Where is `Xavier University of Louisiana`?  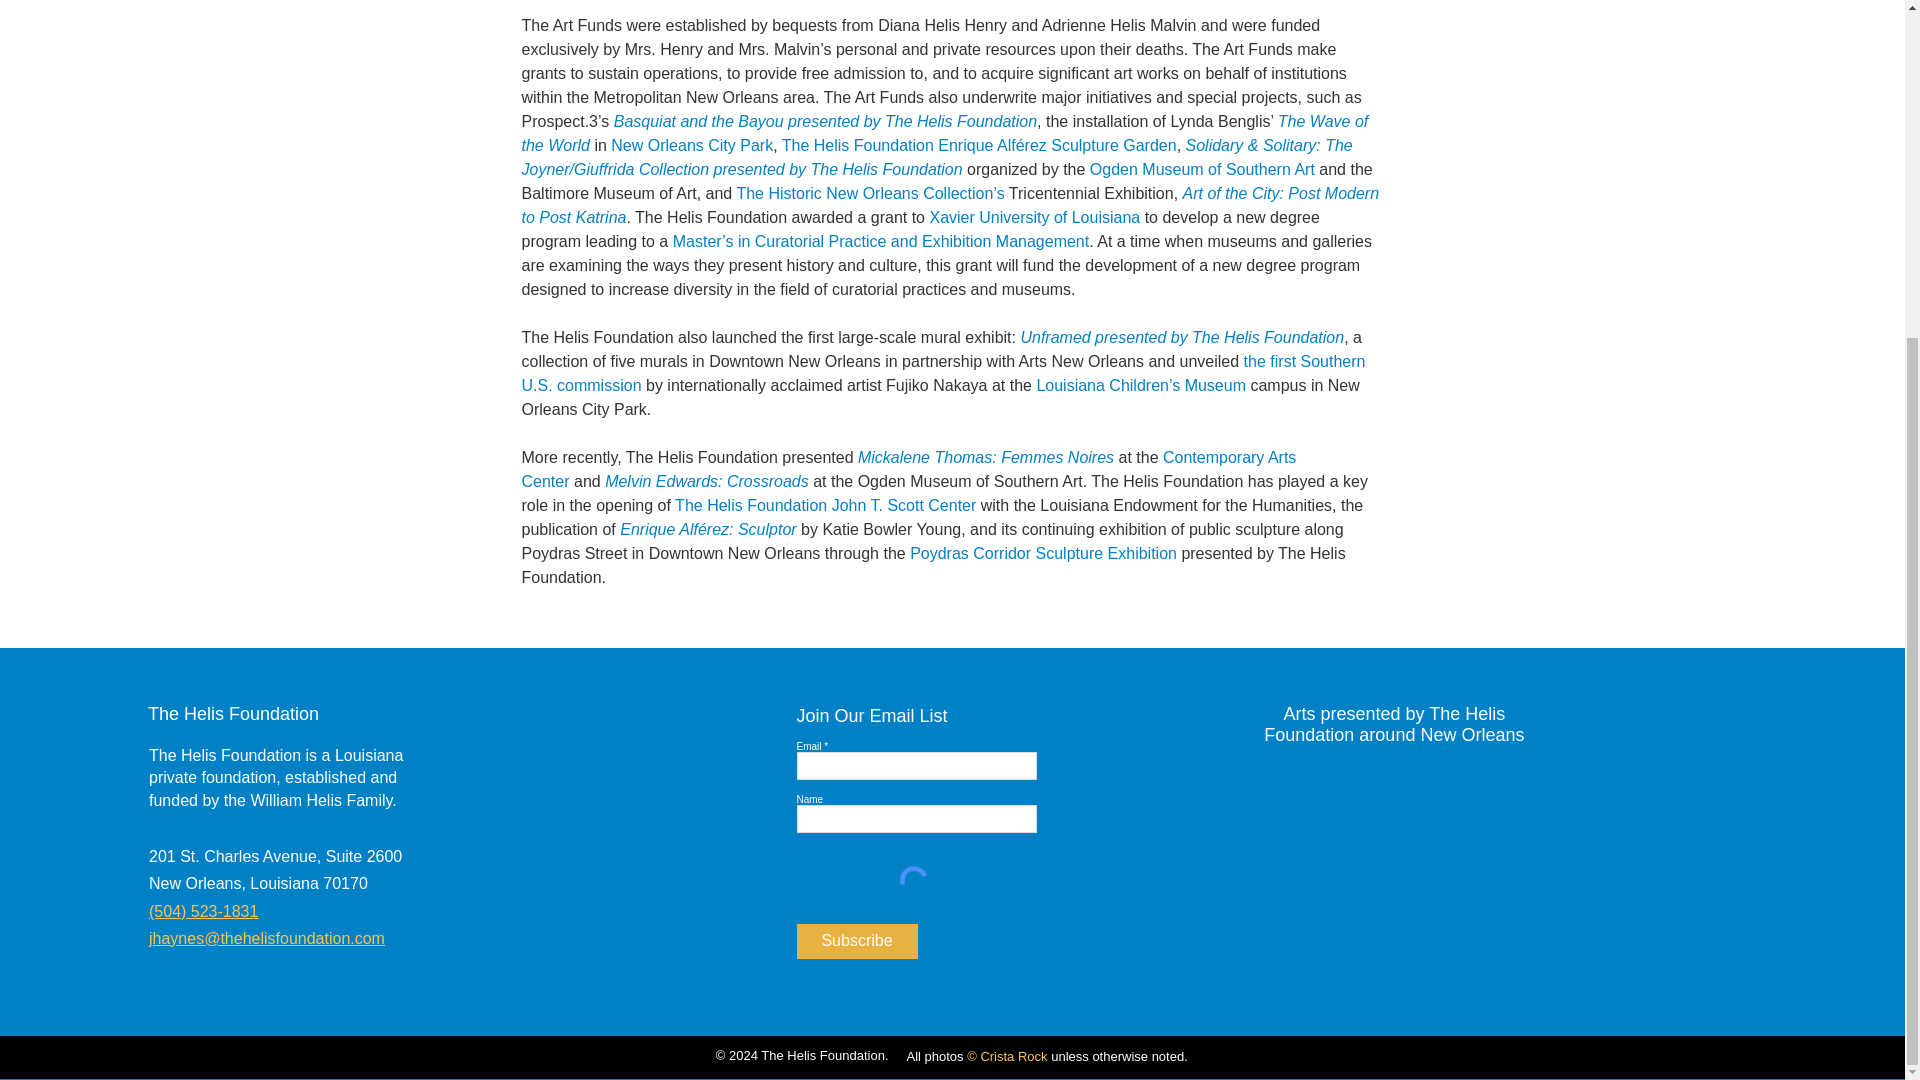 Xavier University of Louisiana is located at coordinates (1034, 217).